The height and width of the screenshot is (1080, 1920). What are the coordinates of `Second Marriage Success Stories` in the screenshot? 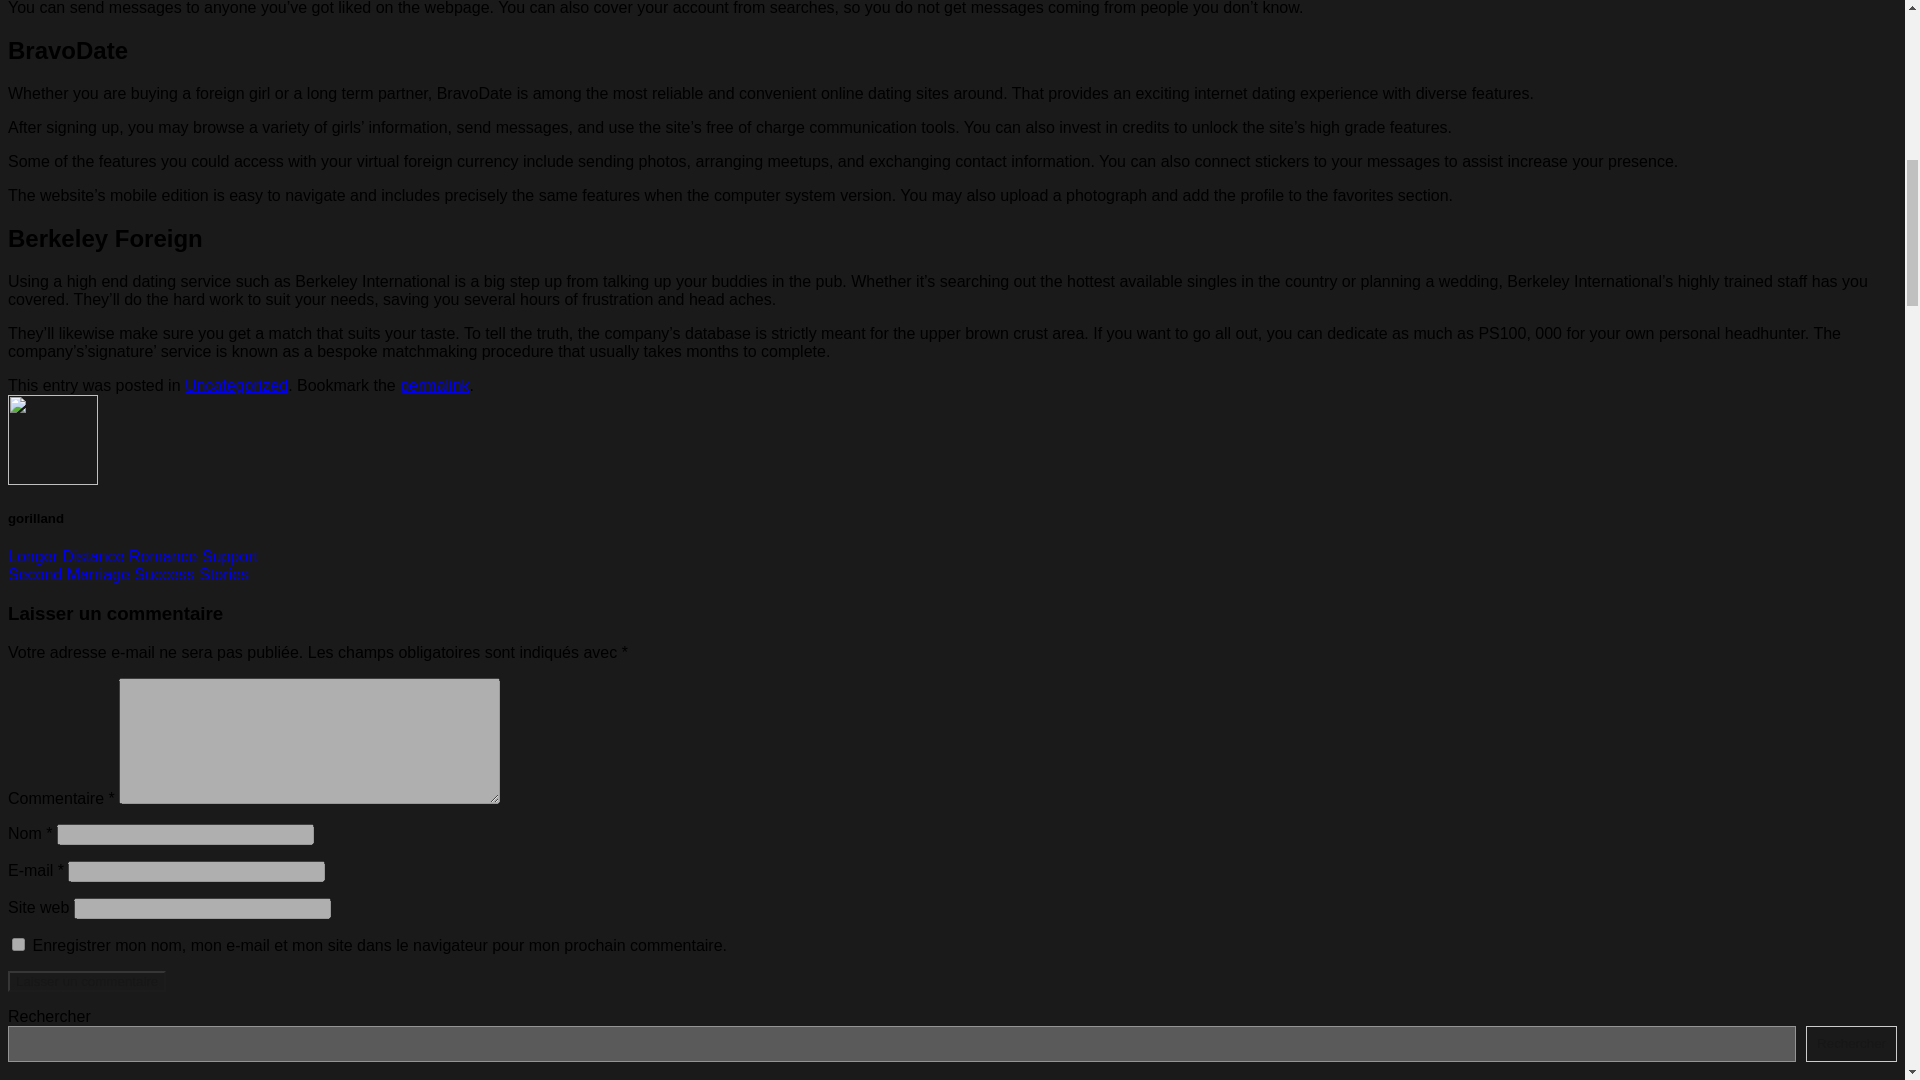 It's located at (128, 574).